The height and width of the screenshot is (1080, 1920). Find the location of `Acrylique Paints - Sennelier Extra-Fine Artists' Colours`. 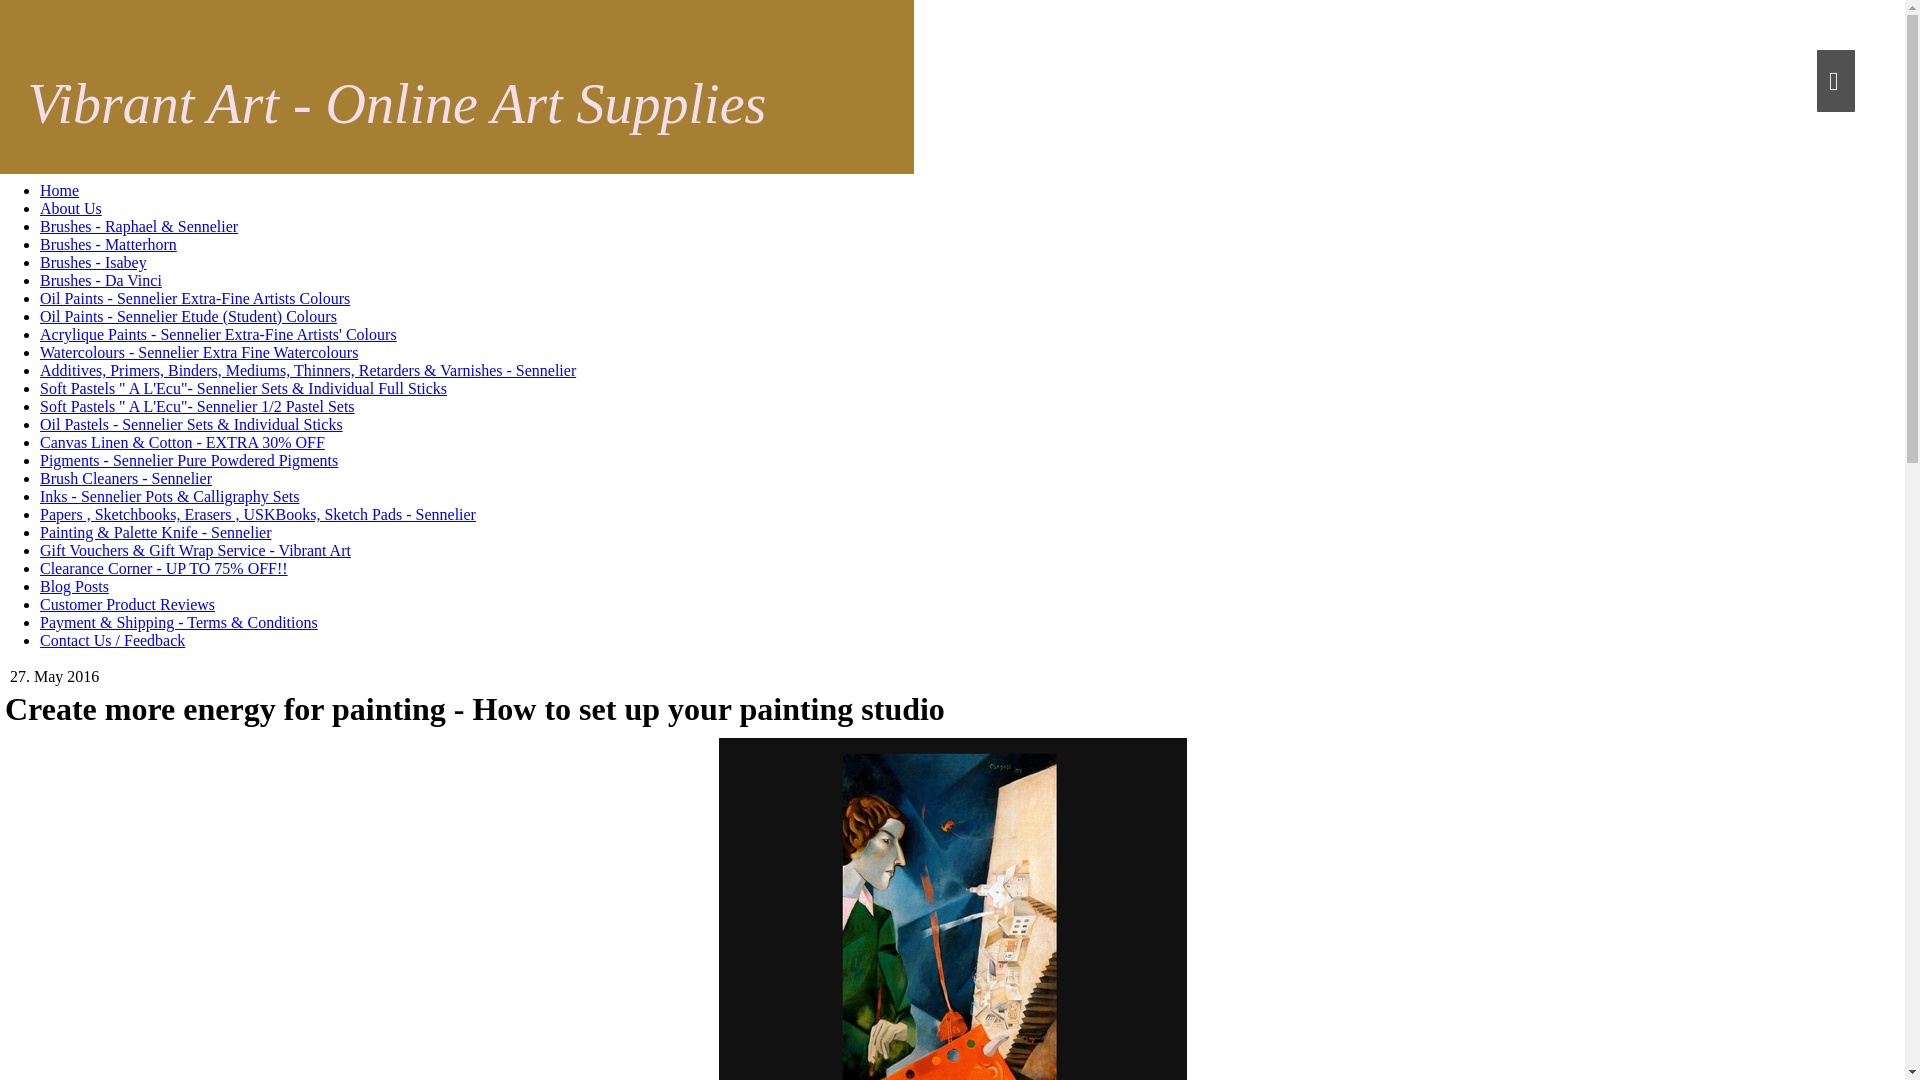

Acrylique Paints - Sennelier Extra-Fine Artists' Colours is located at coordinates (218, 334).